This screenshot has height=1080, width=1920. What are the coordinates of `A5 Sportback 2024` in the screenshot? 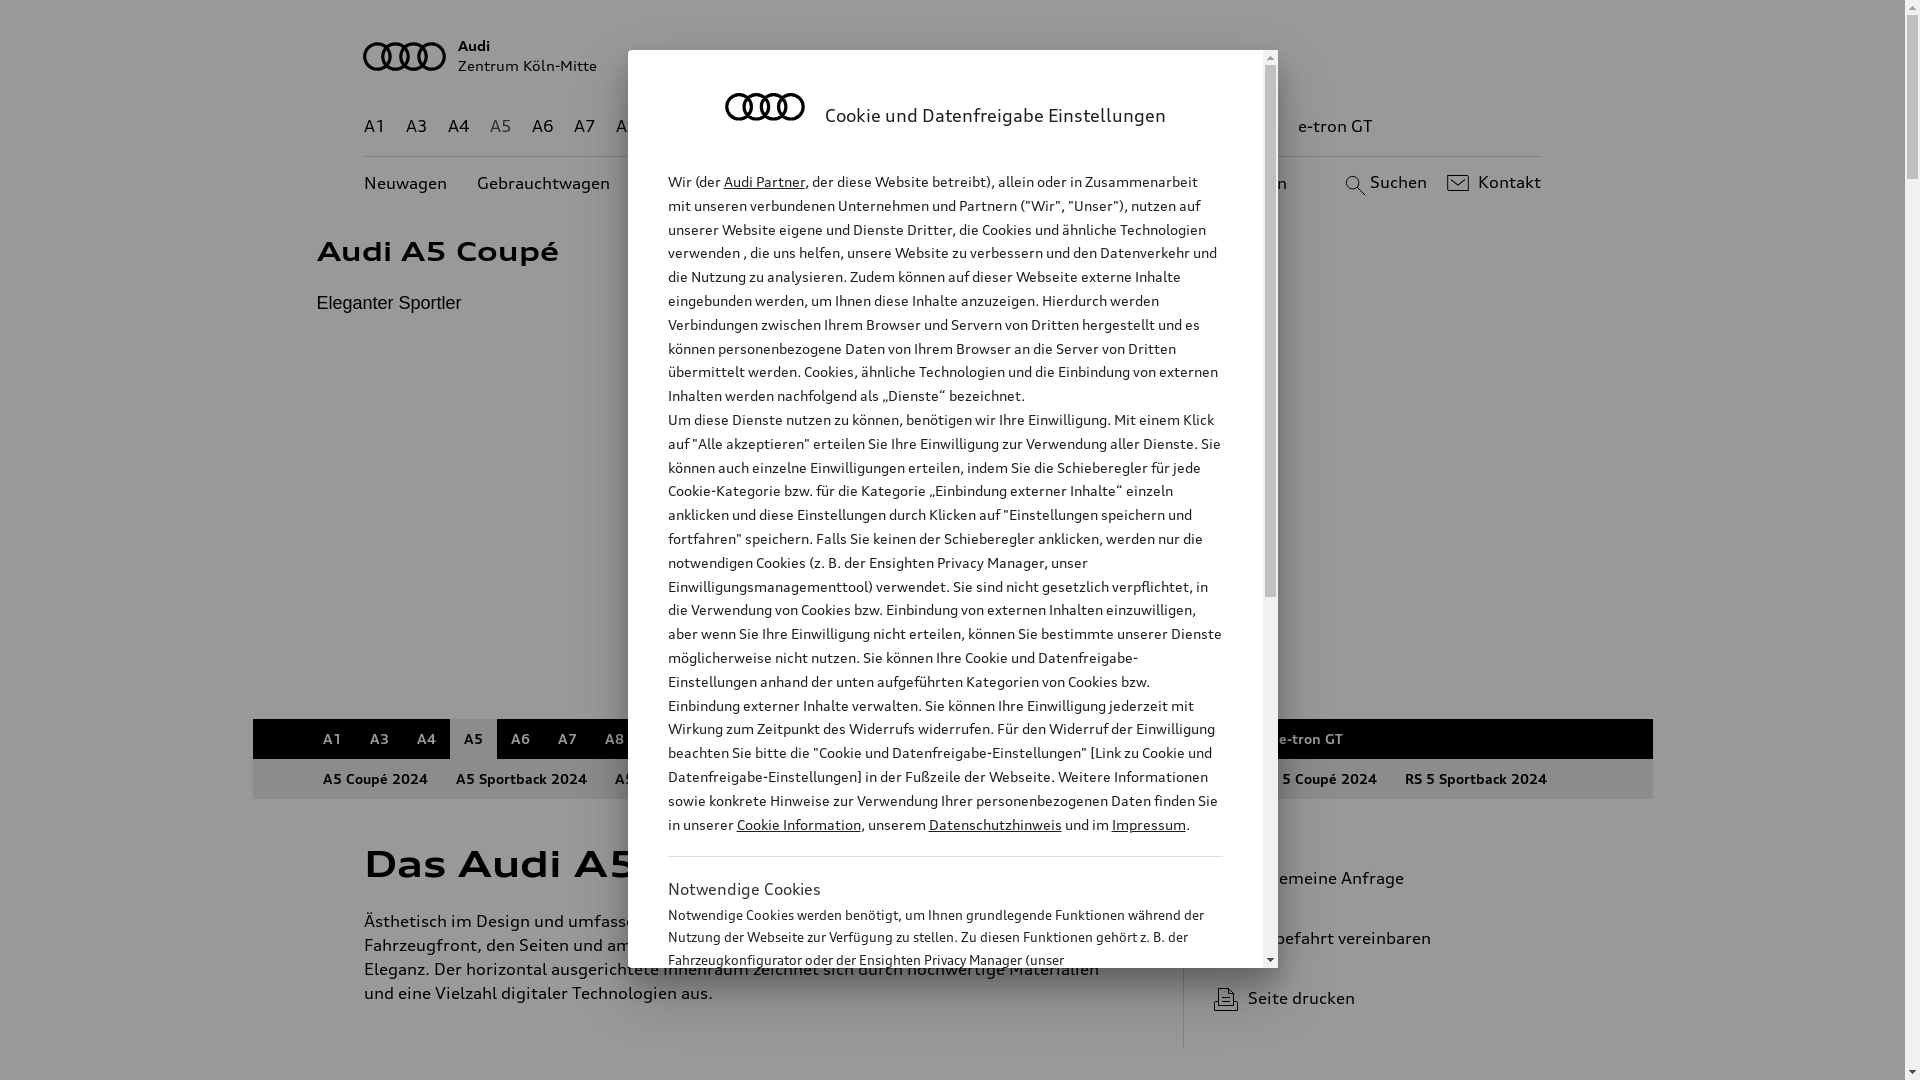 It's located at (522, 778).